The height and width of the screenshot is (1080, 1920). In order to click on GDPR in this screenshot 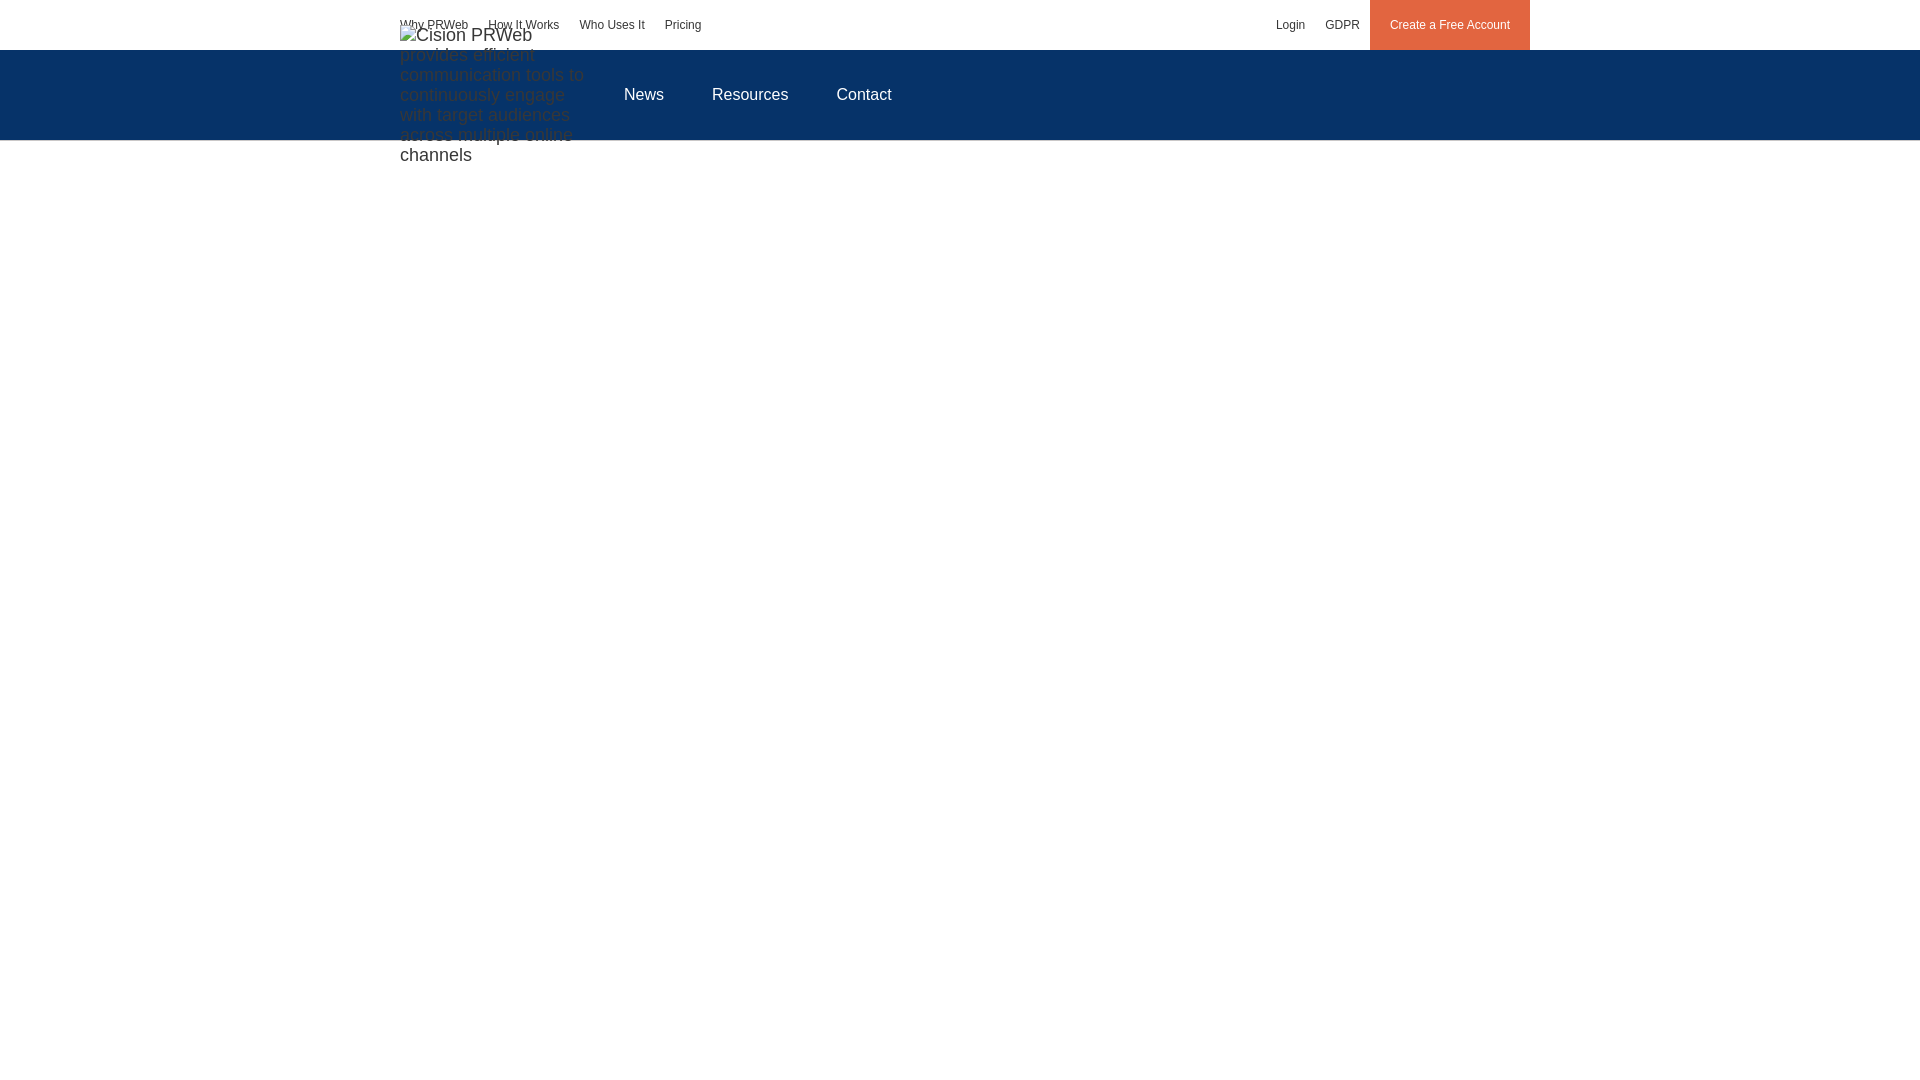, I will do `click(1342, 24)`.